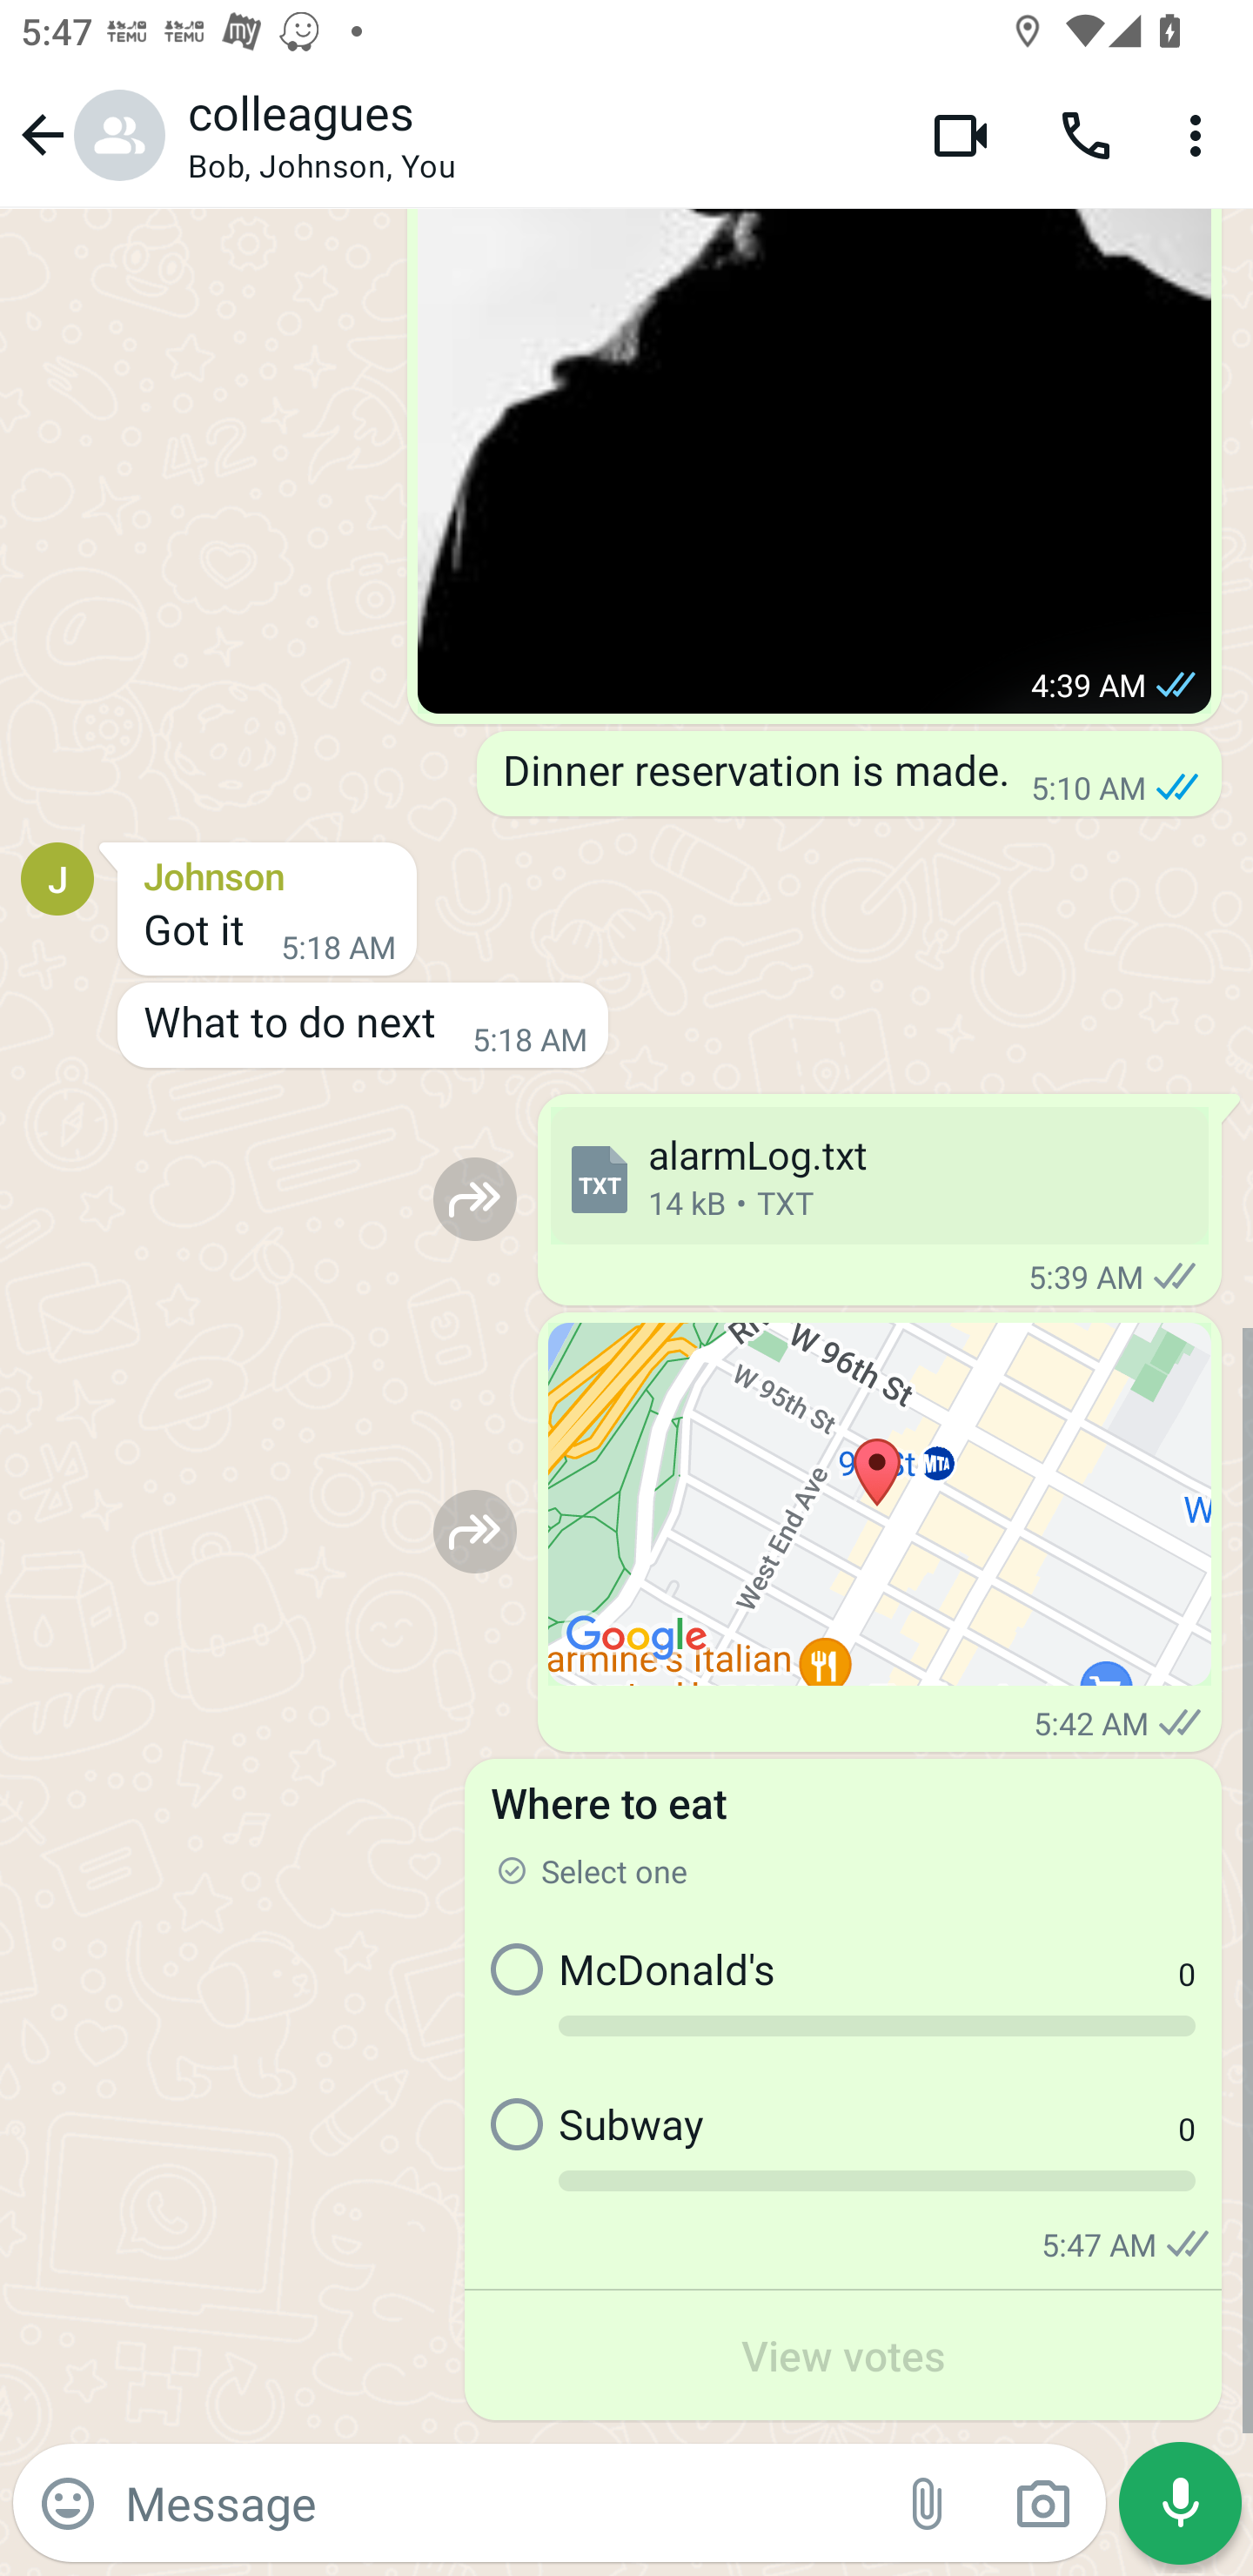 Image resolution: width=1253 pixels, height=2576 pixels. What do you see at coordinates (843, 2355) in the screenshot?
I see `View votes` at bounding box center [843, 2355].